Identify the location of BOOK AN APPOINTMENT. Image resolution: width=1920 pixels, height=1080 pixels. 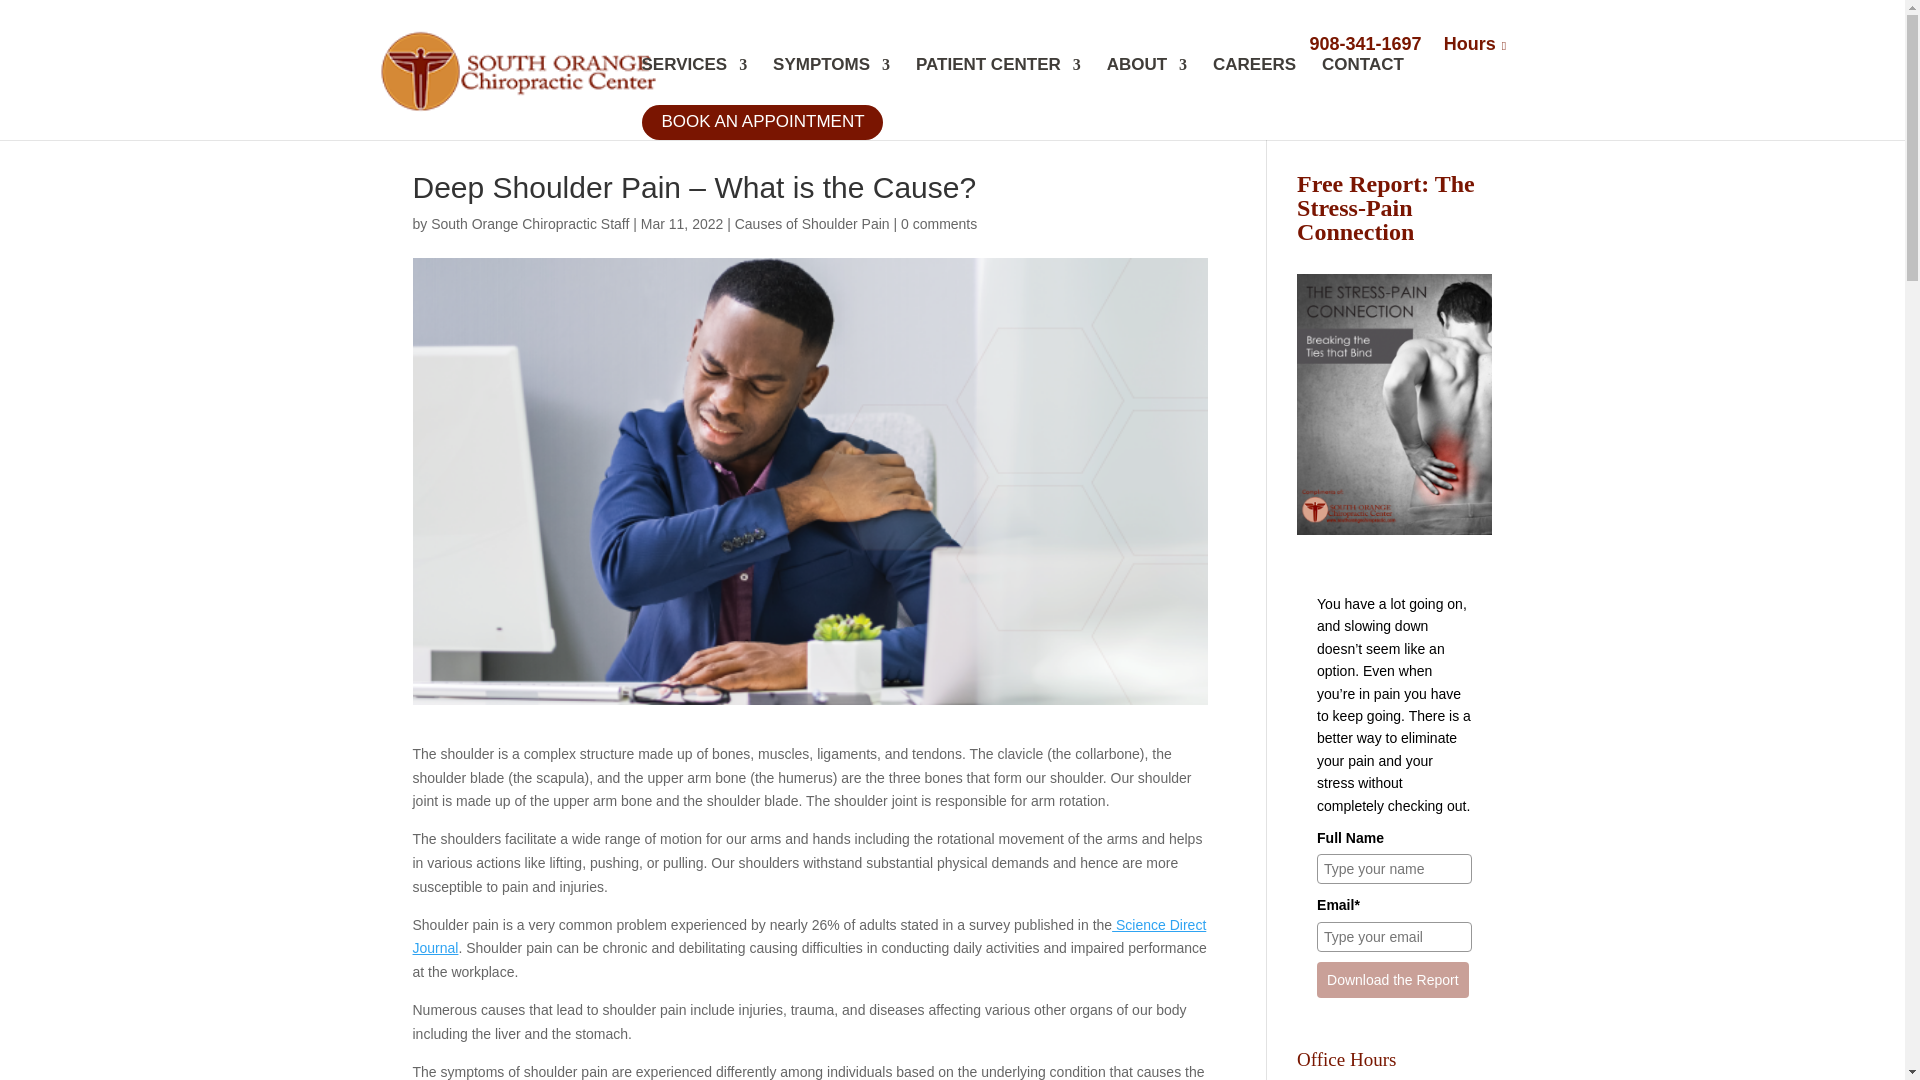
(768, 138).